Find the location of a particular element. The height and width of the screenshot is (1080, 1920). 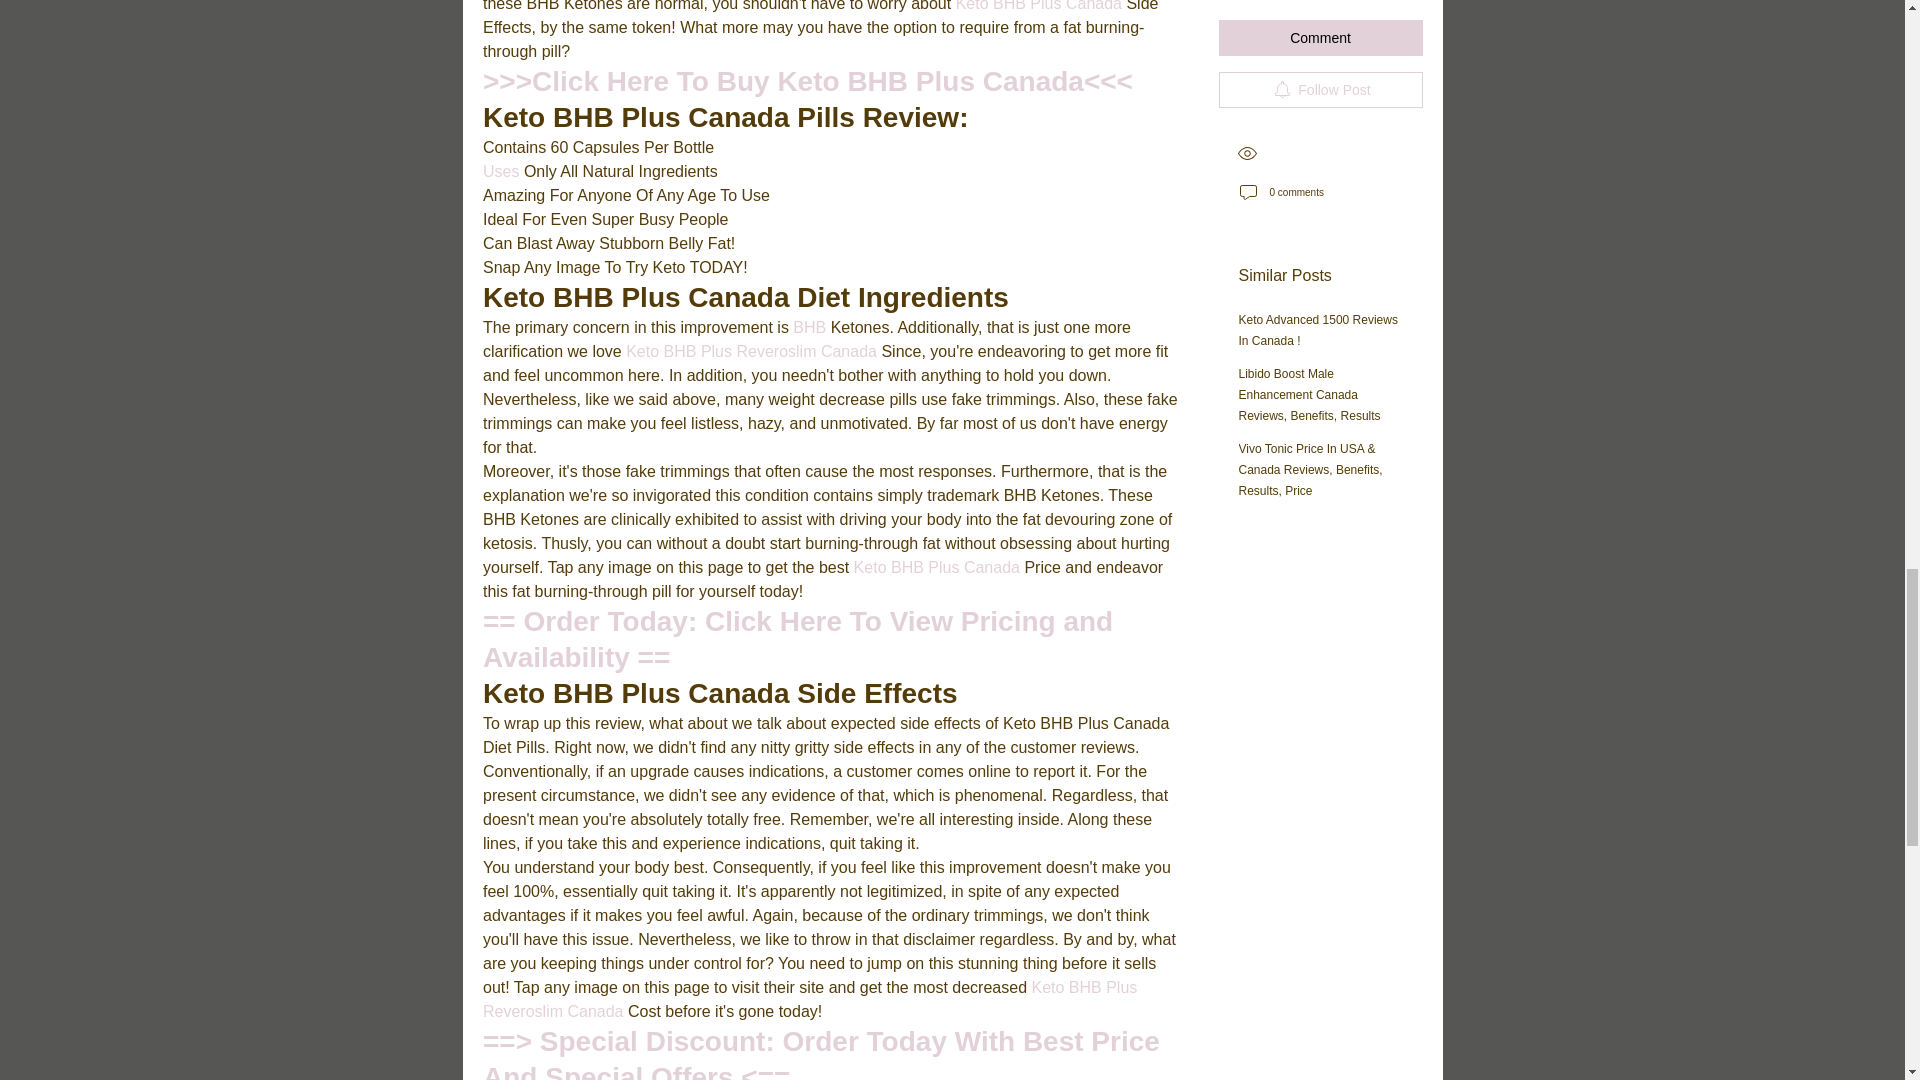

Keto BHB Plus Canada is located at coordinates (1038, 6).